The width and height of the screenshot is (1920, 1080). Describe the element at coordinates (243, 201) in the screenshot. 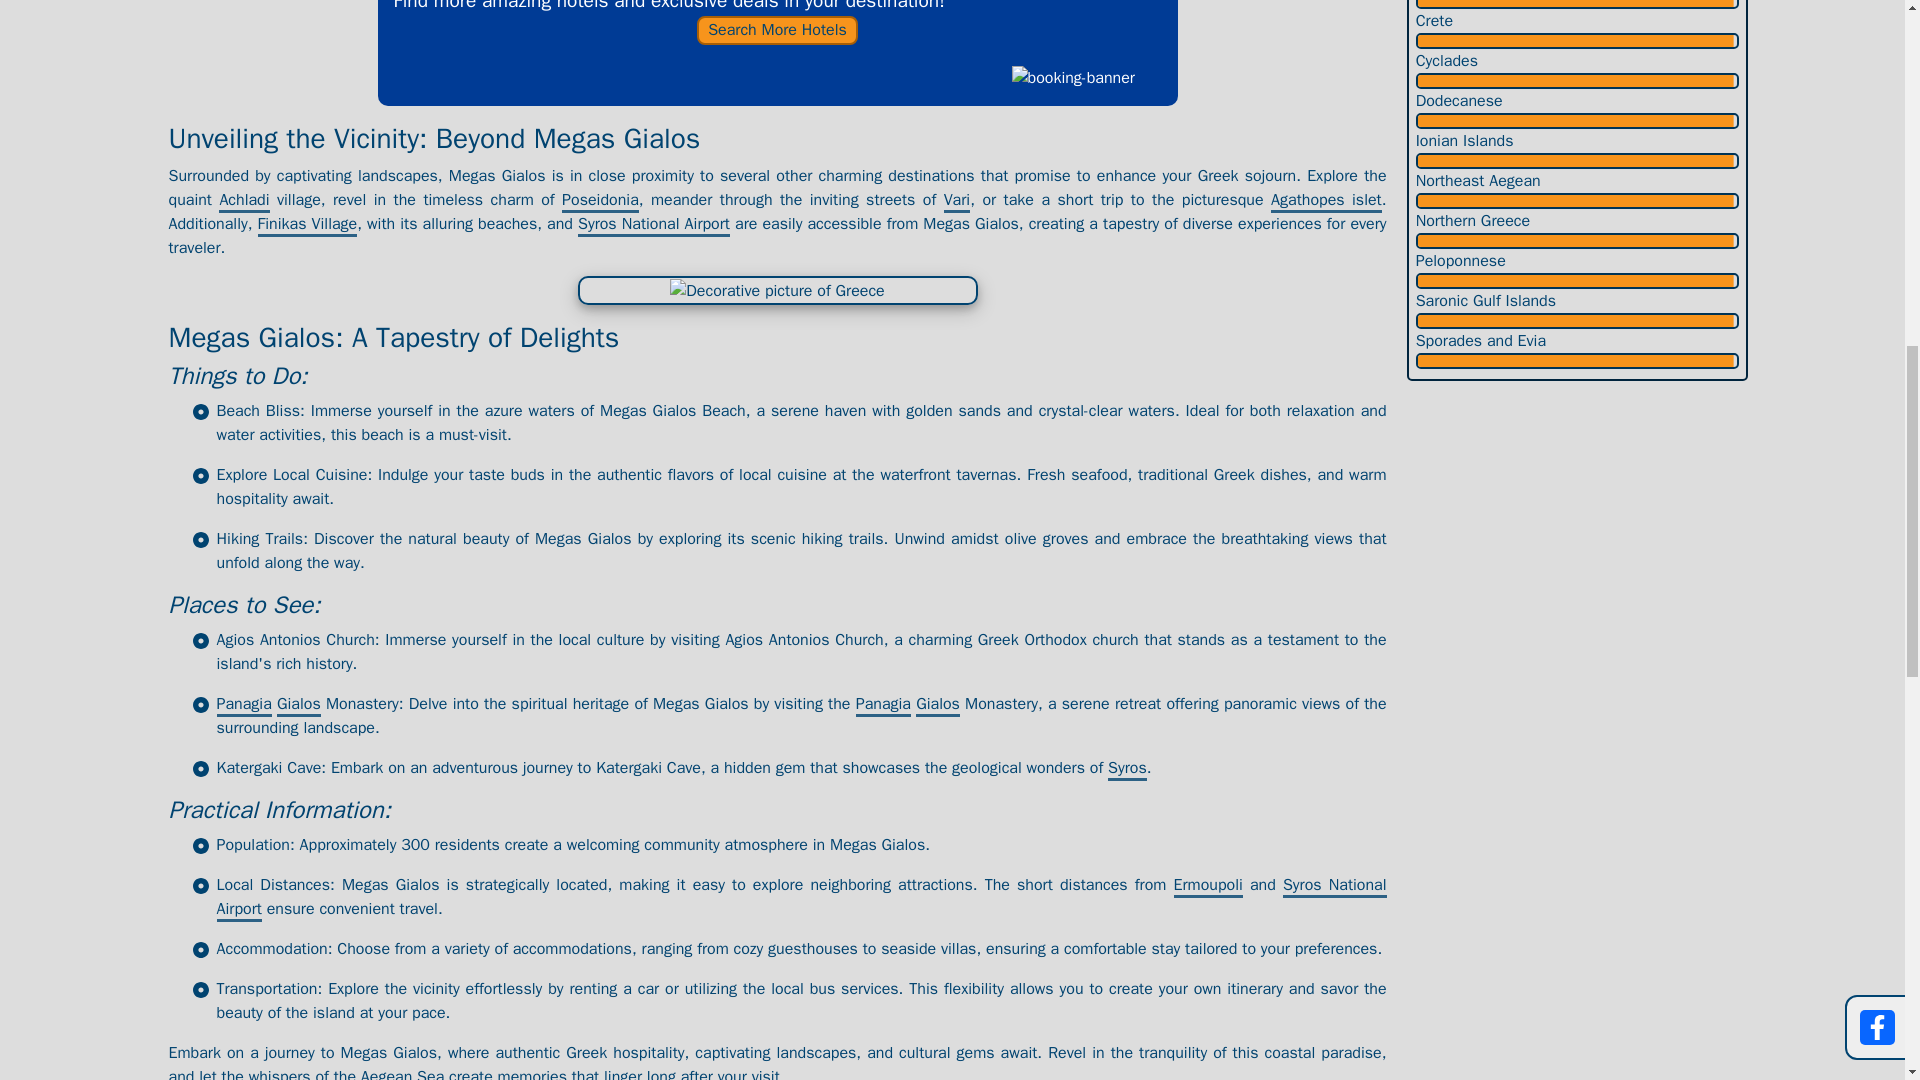

I see `Achladi` at that location.